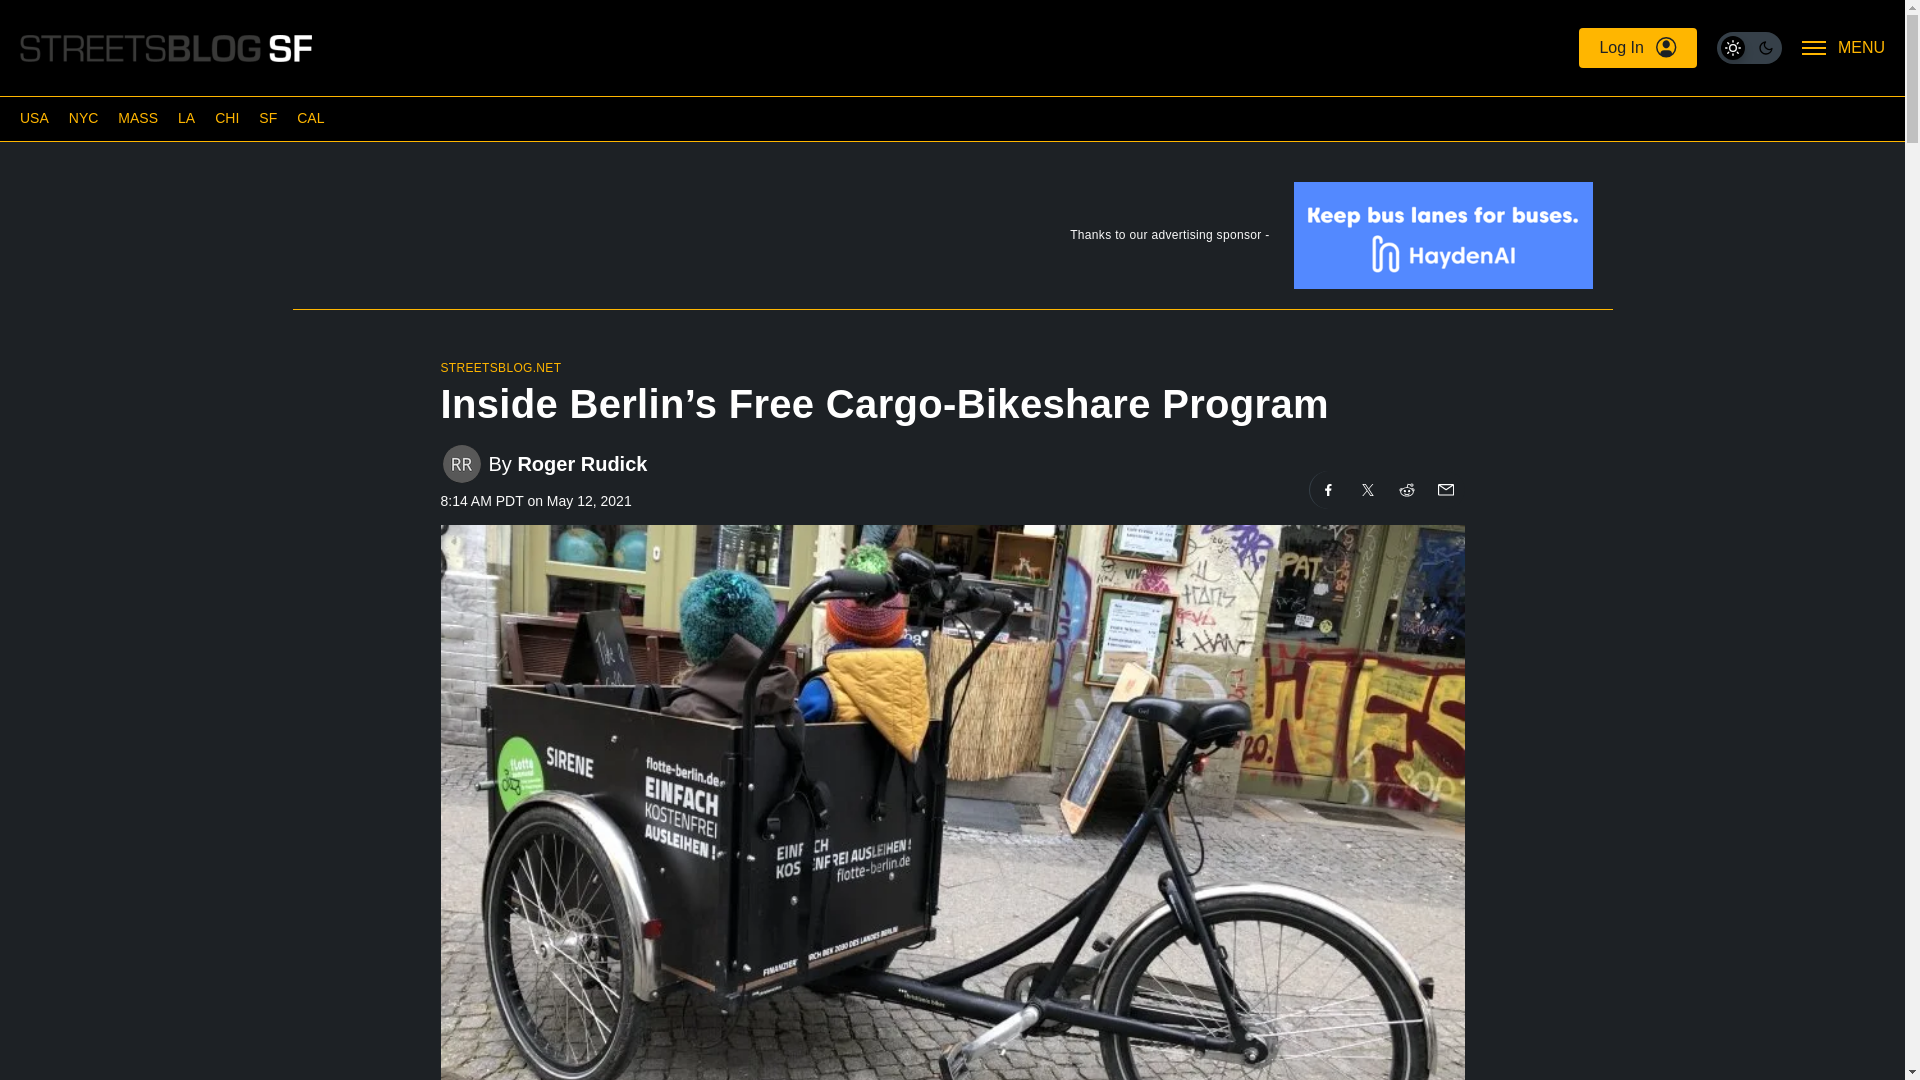 The image size is (1920, 1080). I want to click on MASS, so click(137, 118).